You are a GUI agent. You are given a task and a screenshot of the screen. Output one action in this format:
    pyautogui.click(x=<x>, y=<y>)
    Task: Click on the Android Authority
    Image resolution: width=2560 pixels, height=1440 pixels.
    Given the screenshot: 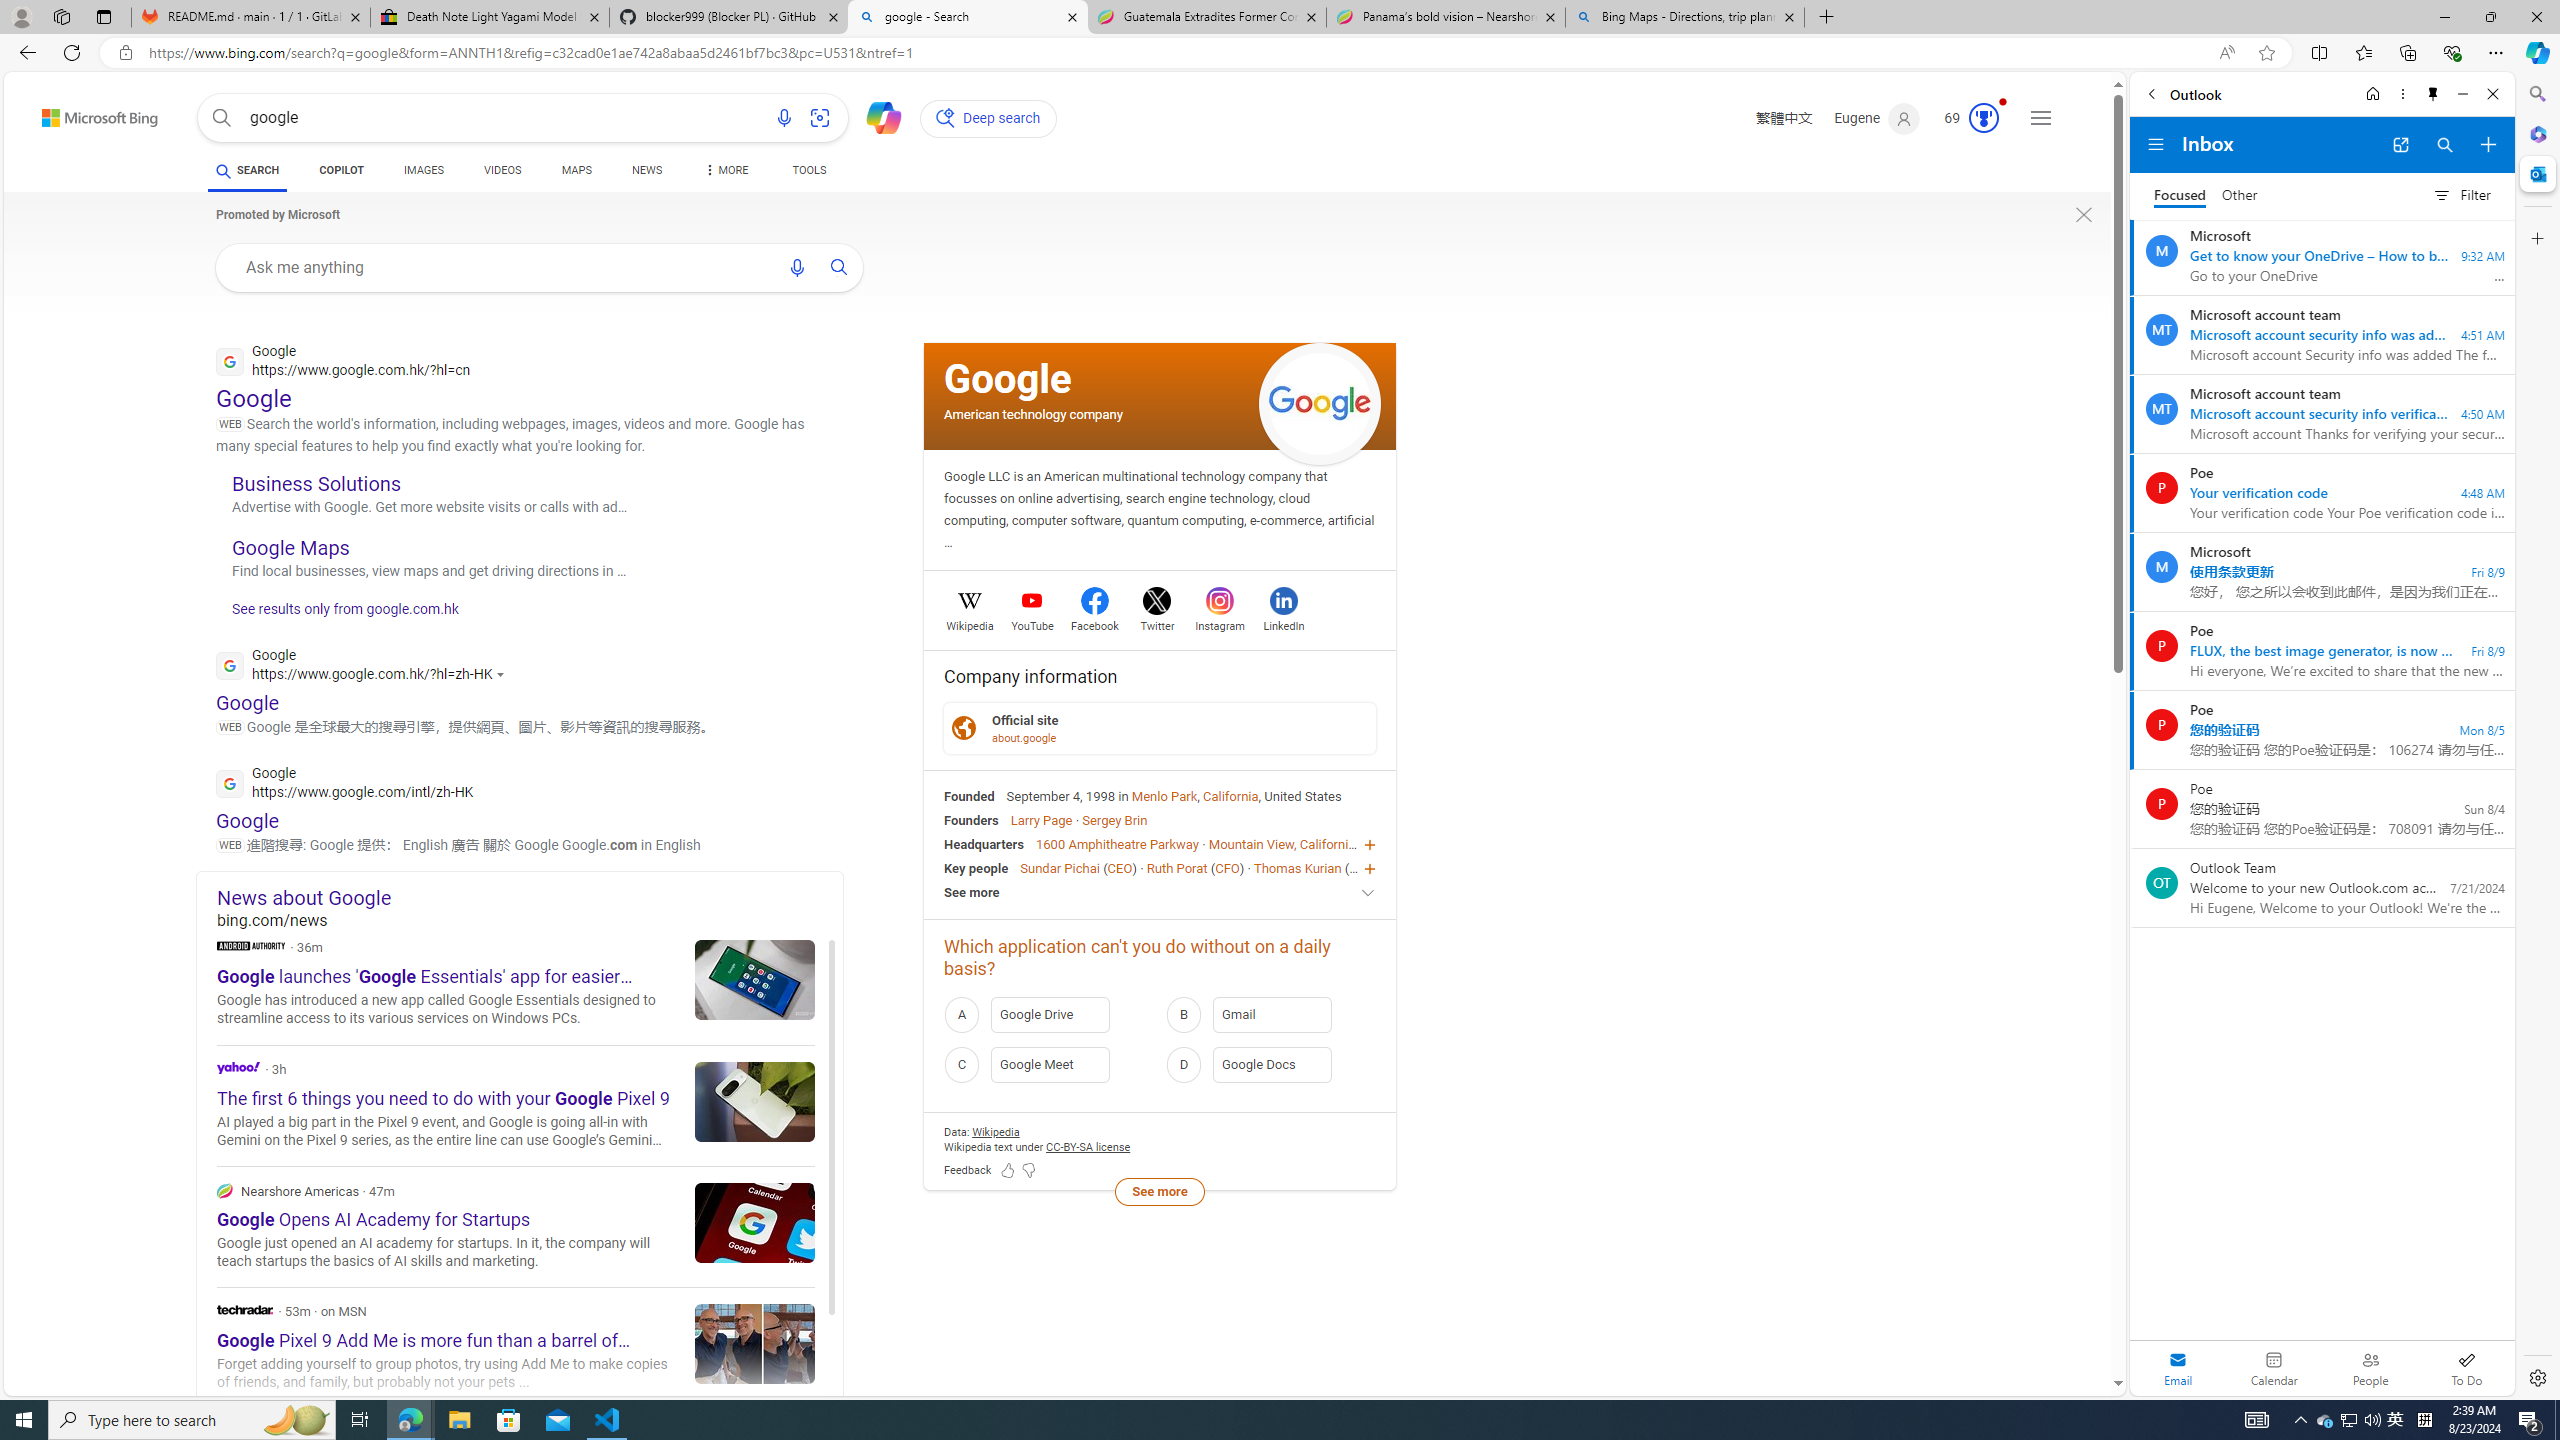 What is the action you would take?
    pyautogui.click(x=250, y=944)
    